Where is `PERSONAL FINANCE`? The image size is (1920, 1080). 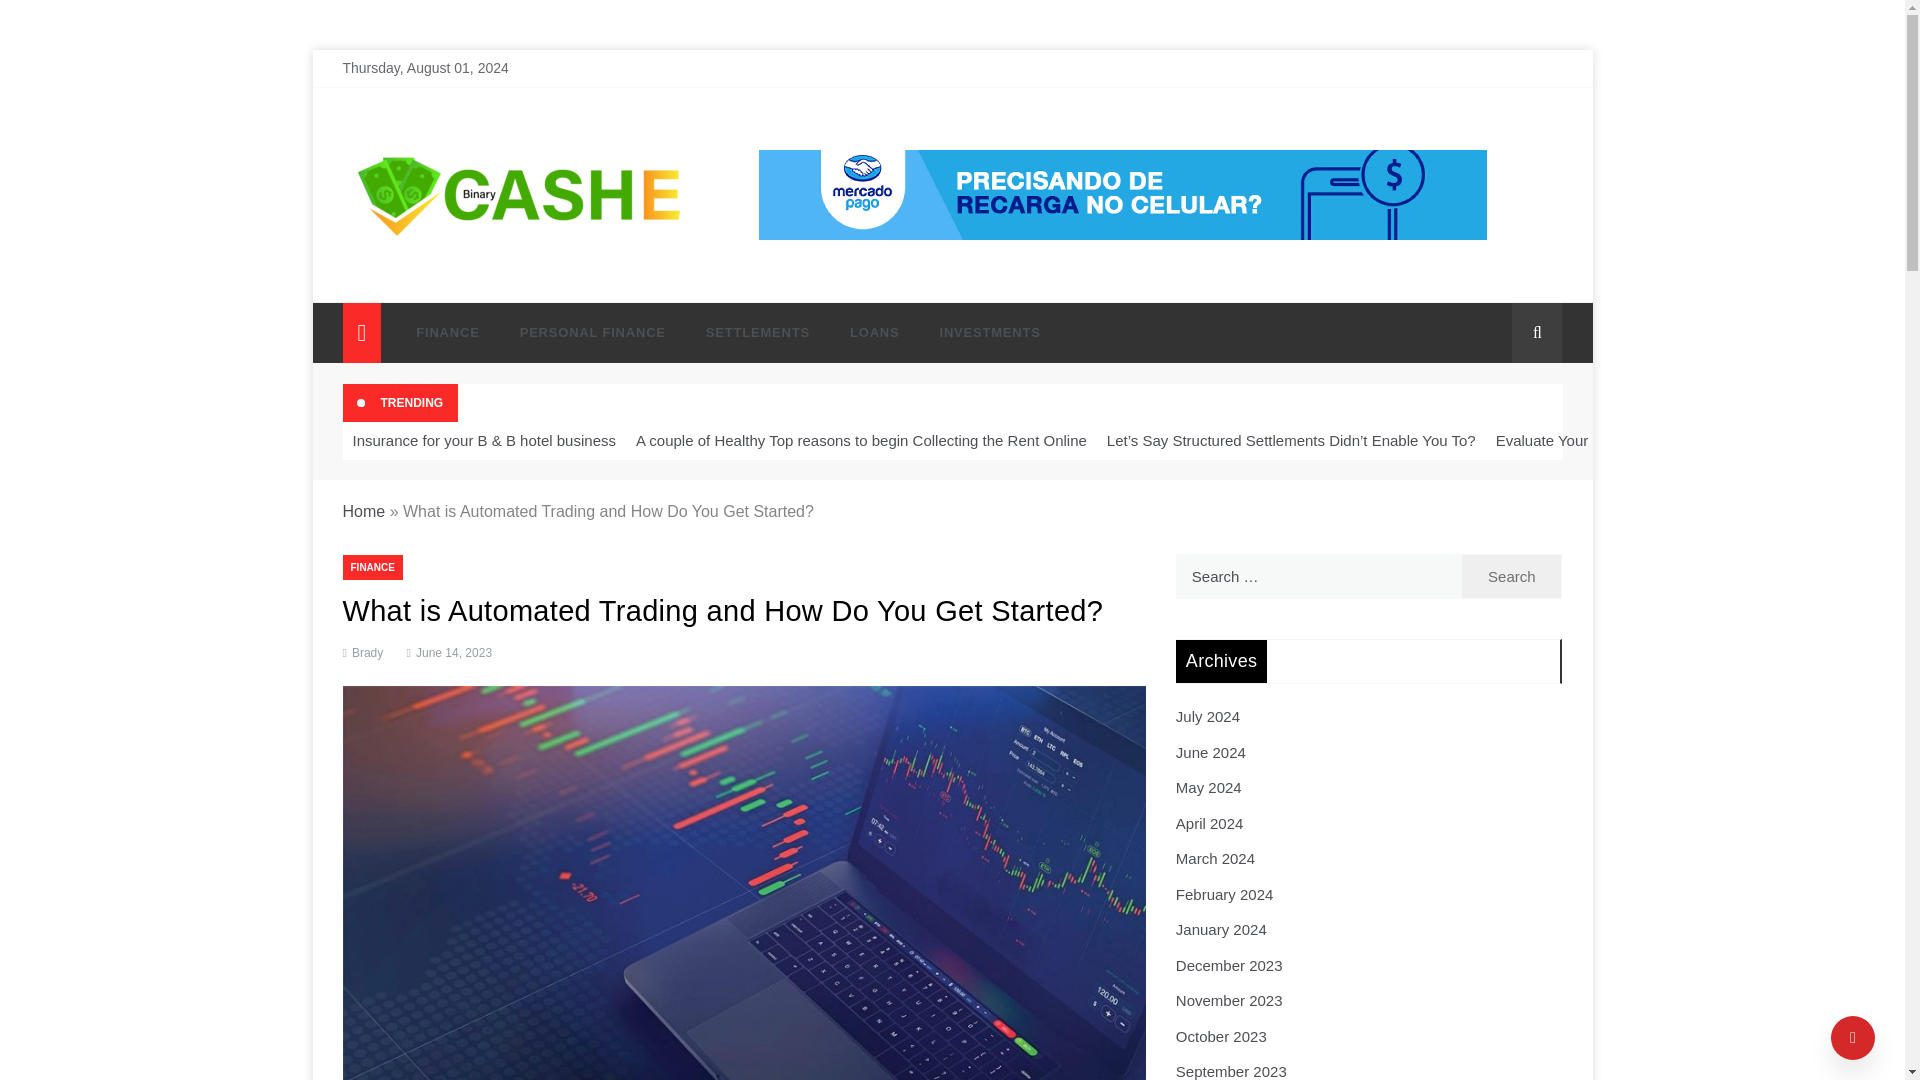
PERSONAL FINANCE is located at coordinates (592, 332).